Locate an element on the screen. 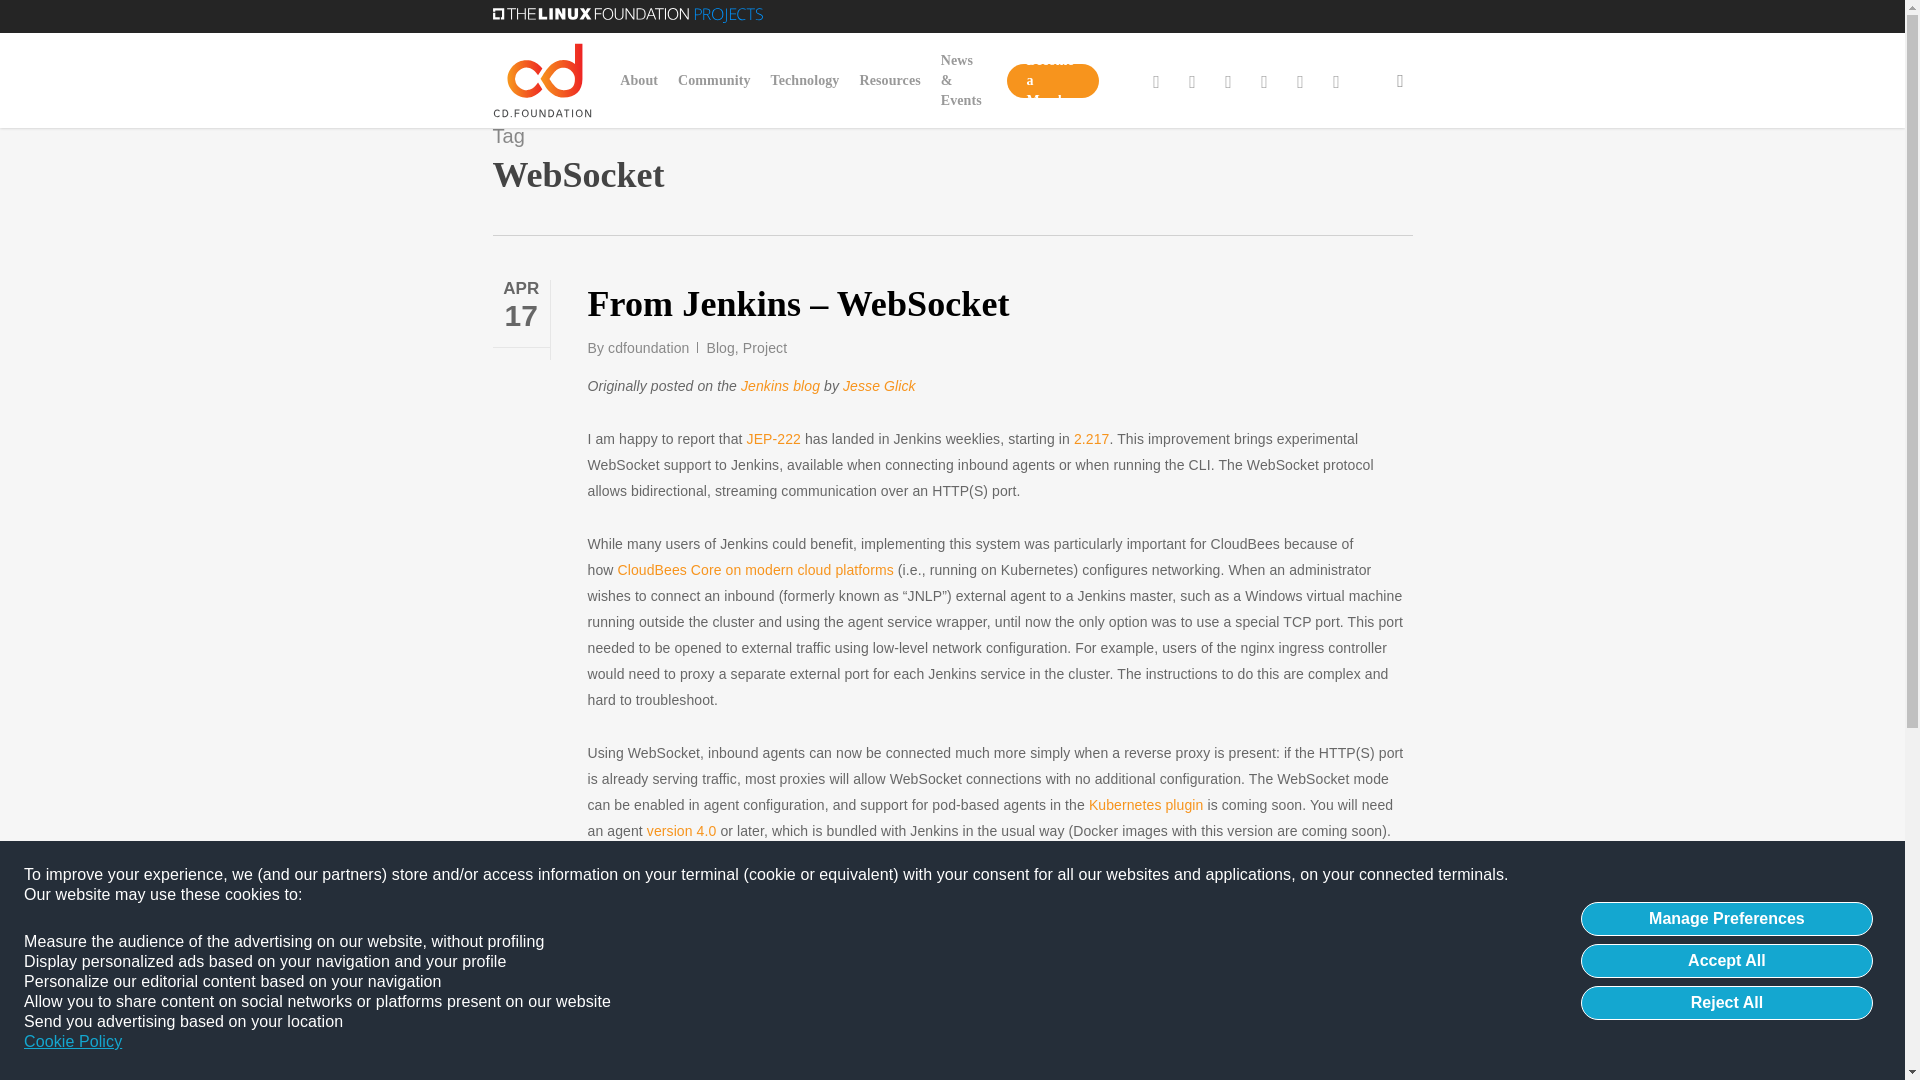 This screenshot has height=1080, width=1920. Reject All is located at coordinates (1726, 1002).